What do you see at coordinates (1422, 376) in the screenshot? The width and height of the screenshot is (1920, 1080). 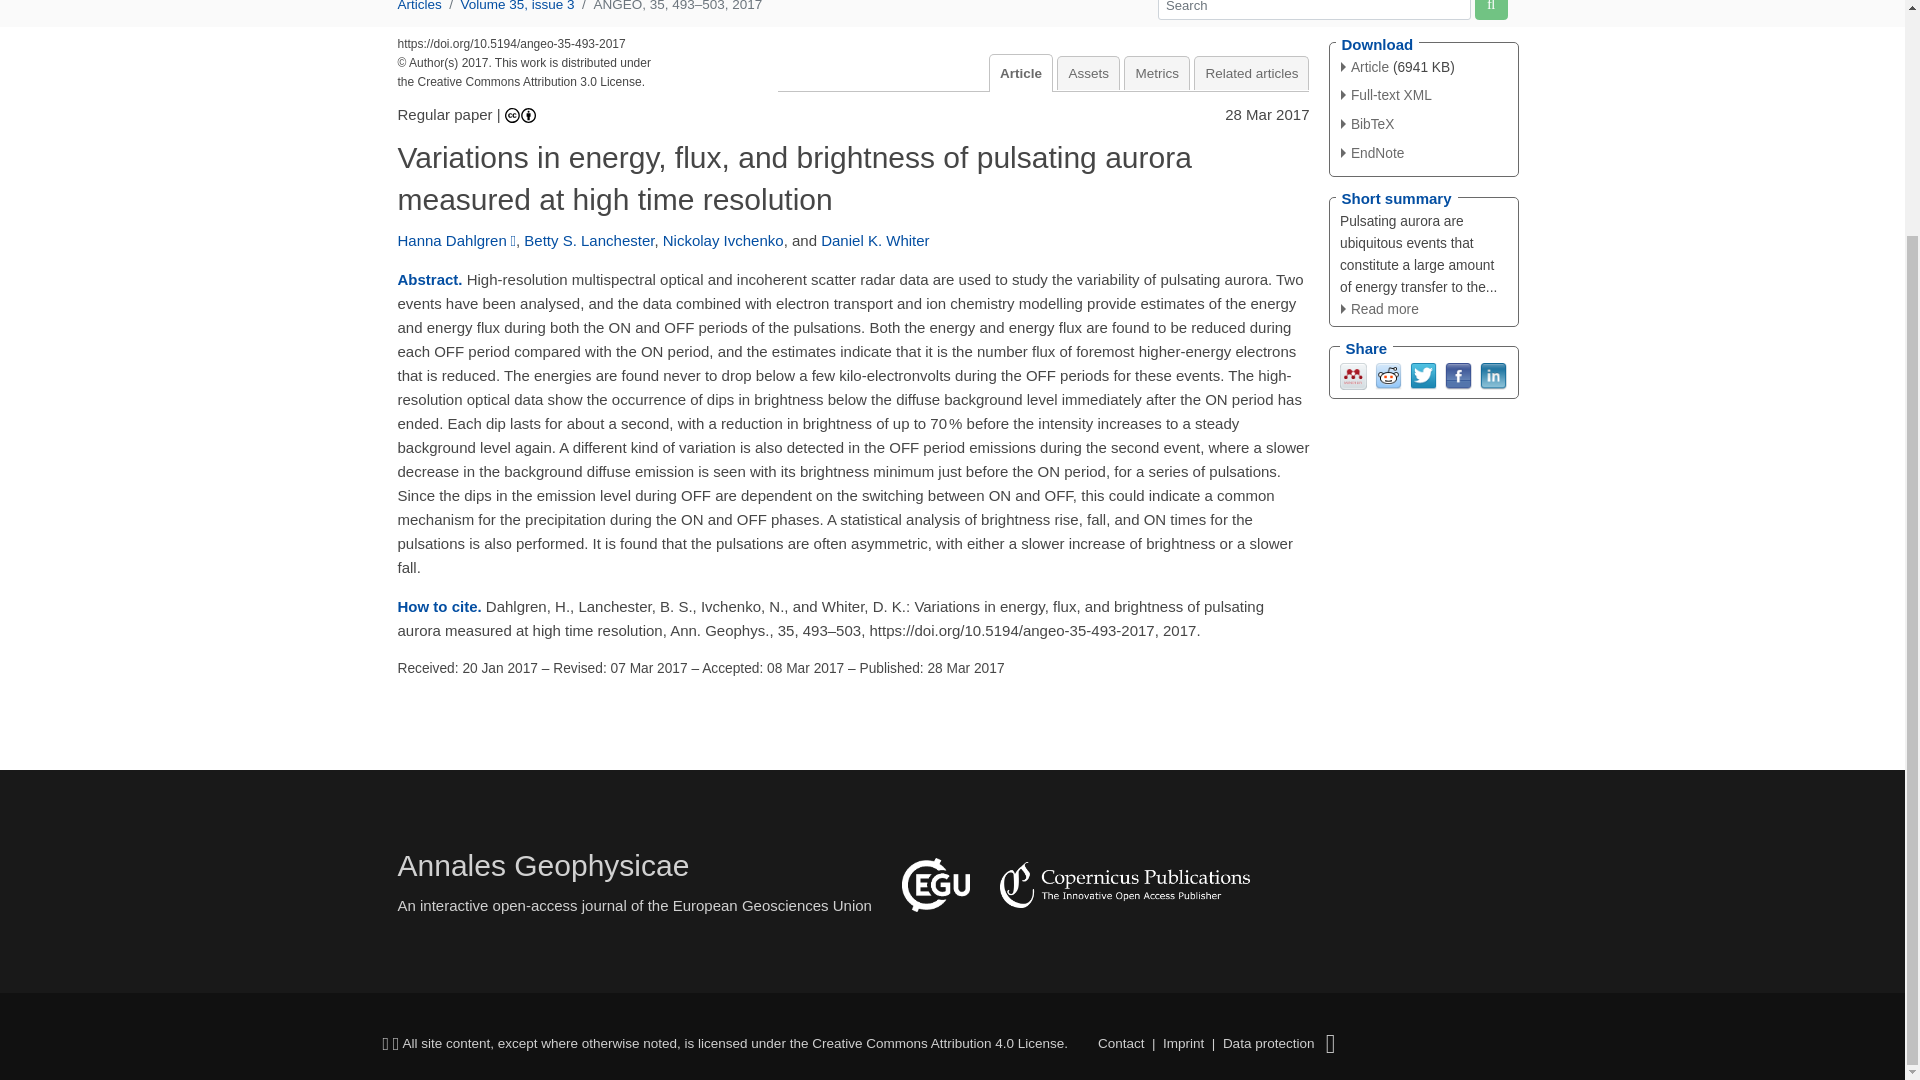 I see `Twitter` at bounding box center [1422, 376].